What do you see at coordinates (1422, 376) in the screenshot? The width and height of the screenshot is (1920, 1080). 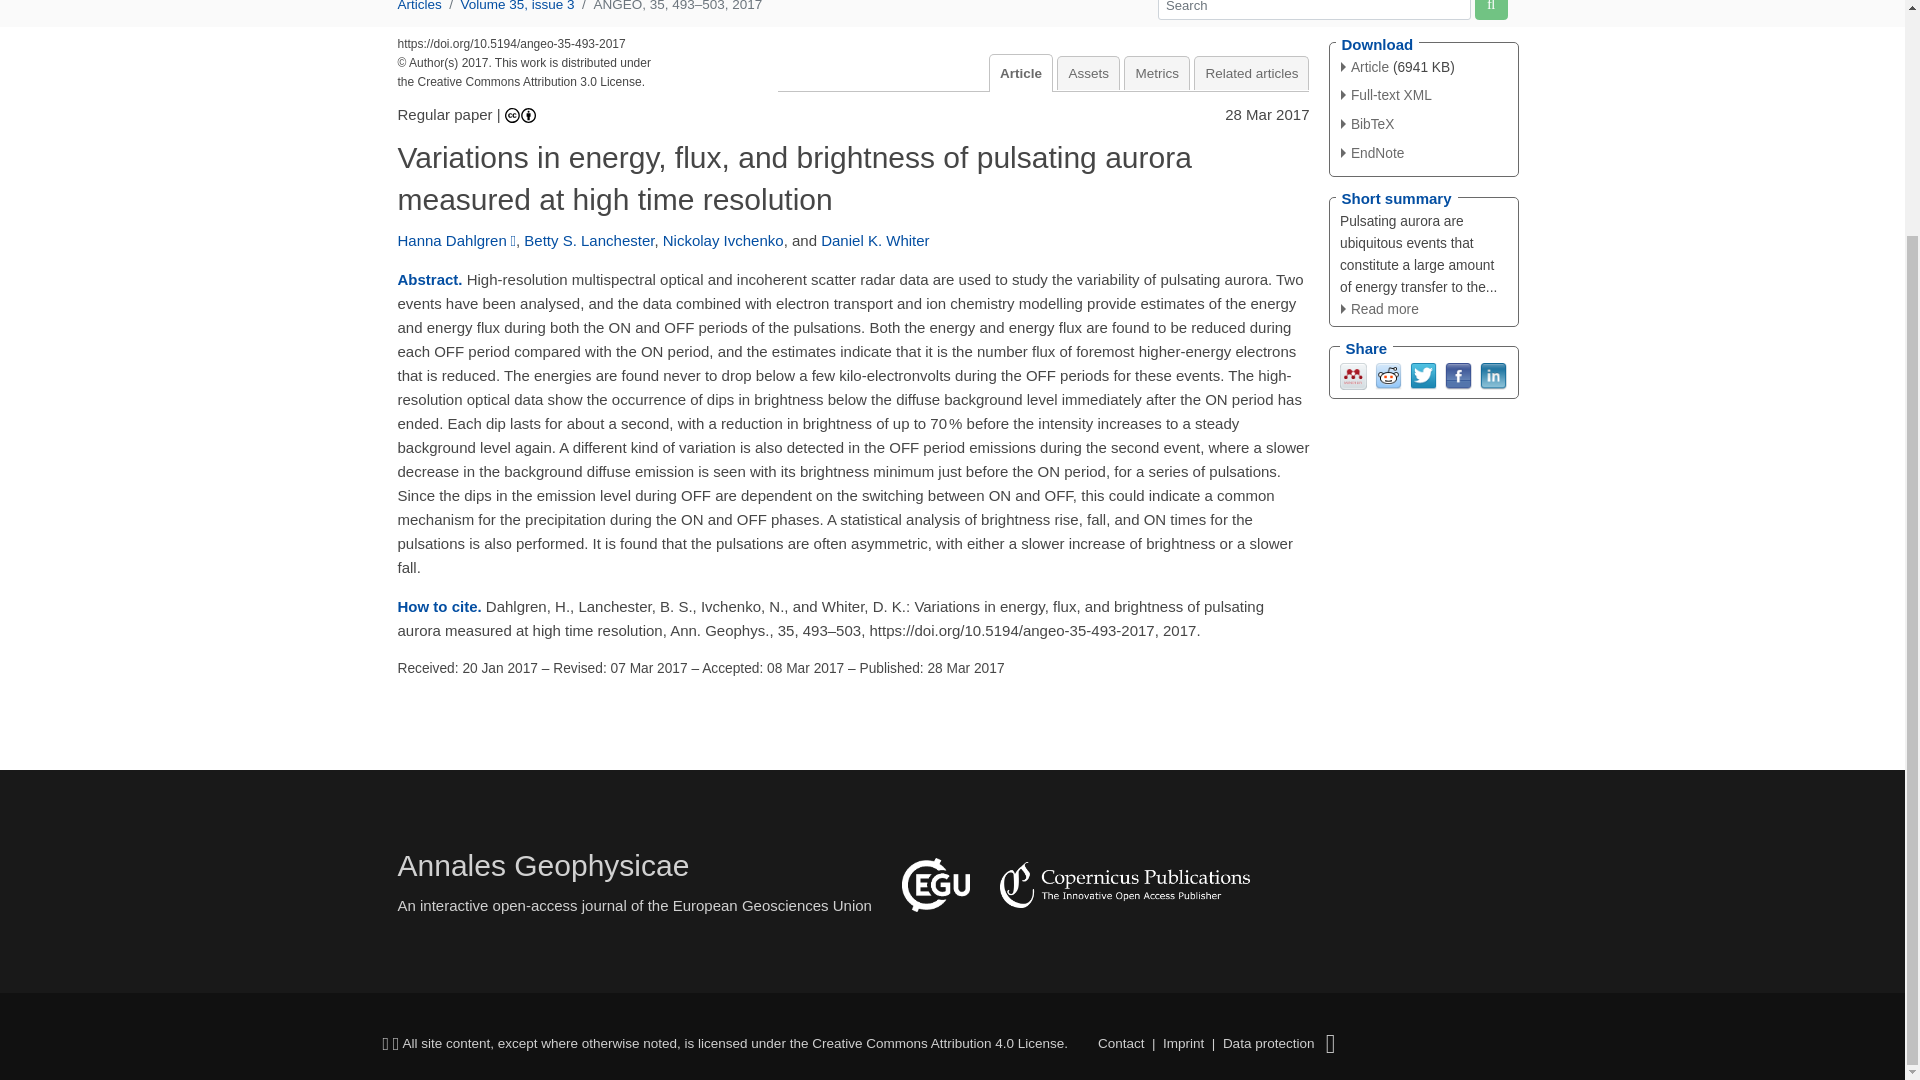 I see `Twitter` at bounding box center [1422, 376].